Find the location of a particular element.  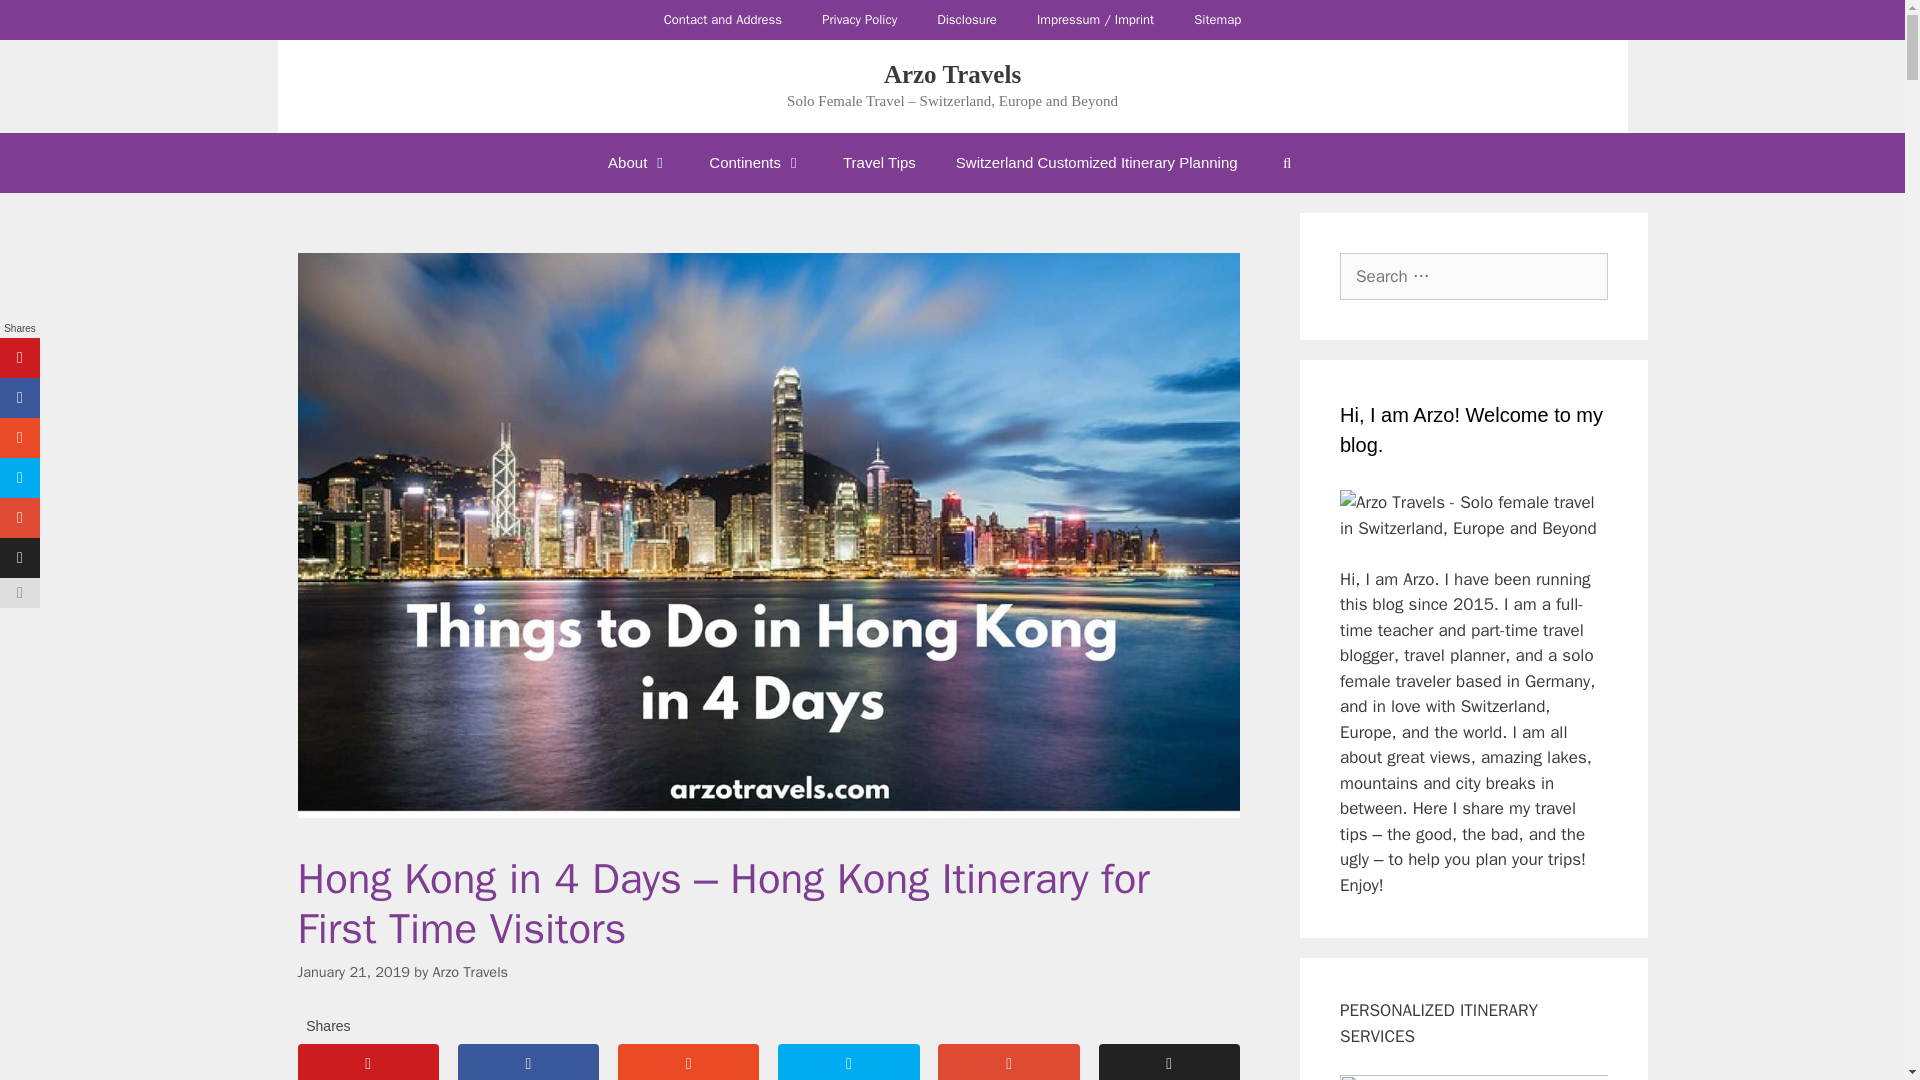

About is located at coordinates (638, 162).